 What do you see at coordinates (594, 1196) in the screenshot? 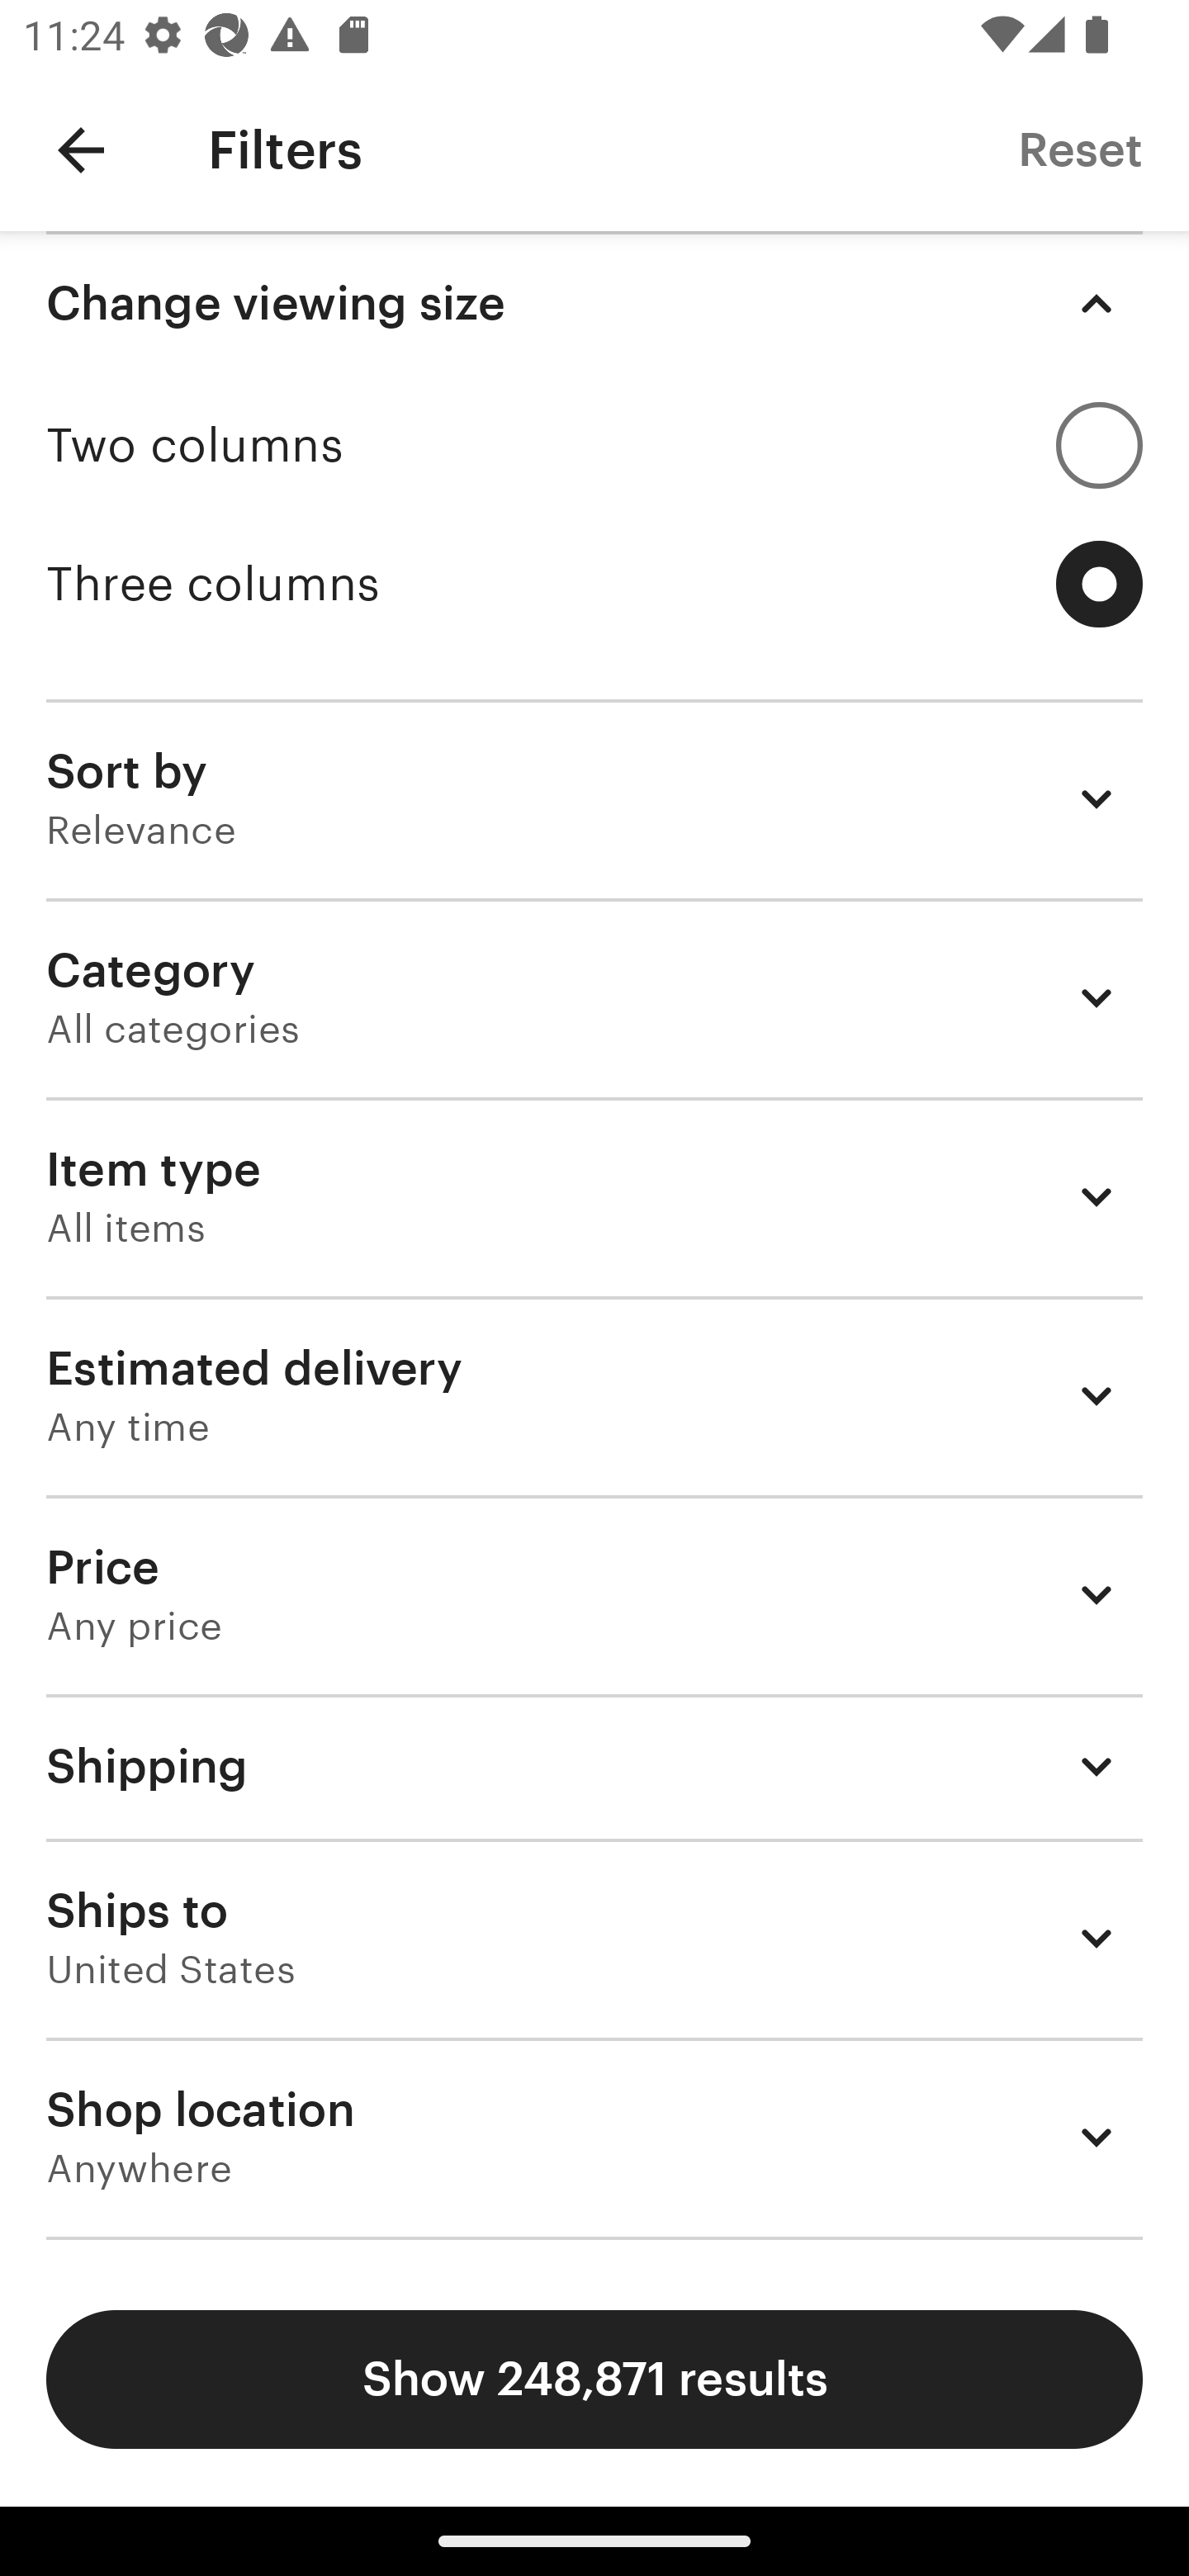
I see `Item type All items` at bounding box center [594, 1196].